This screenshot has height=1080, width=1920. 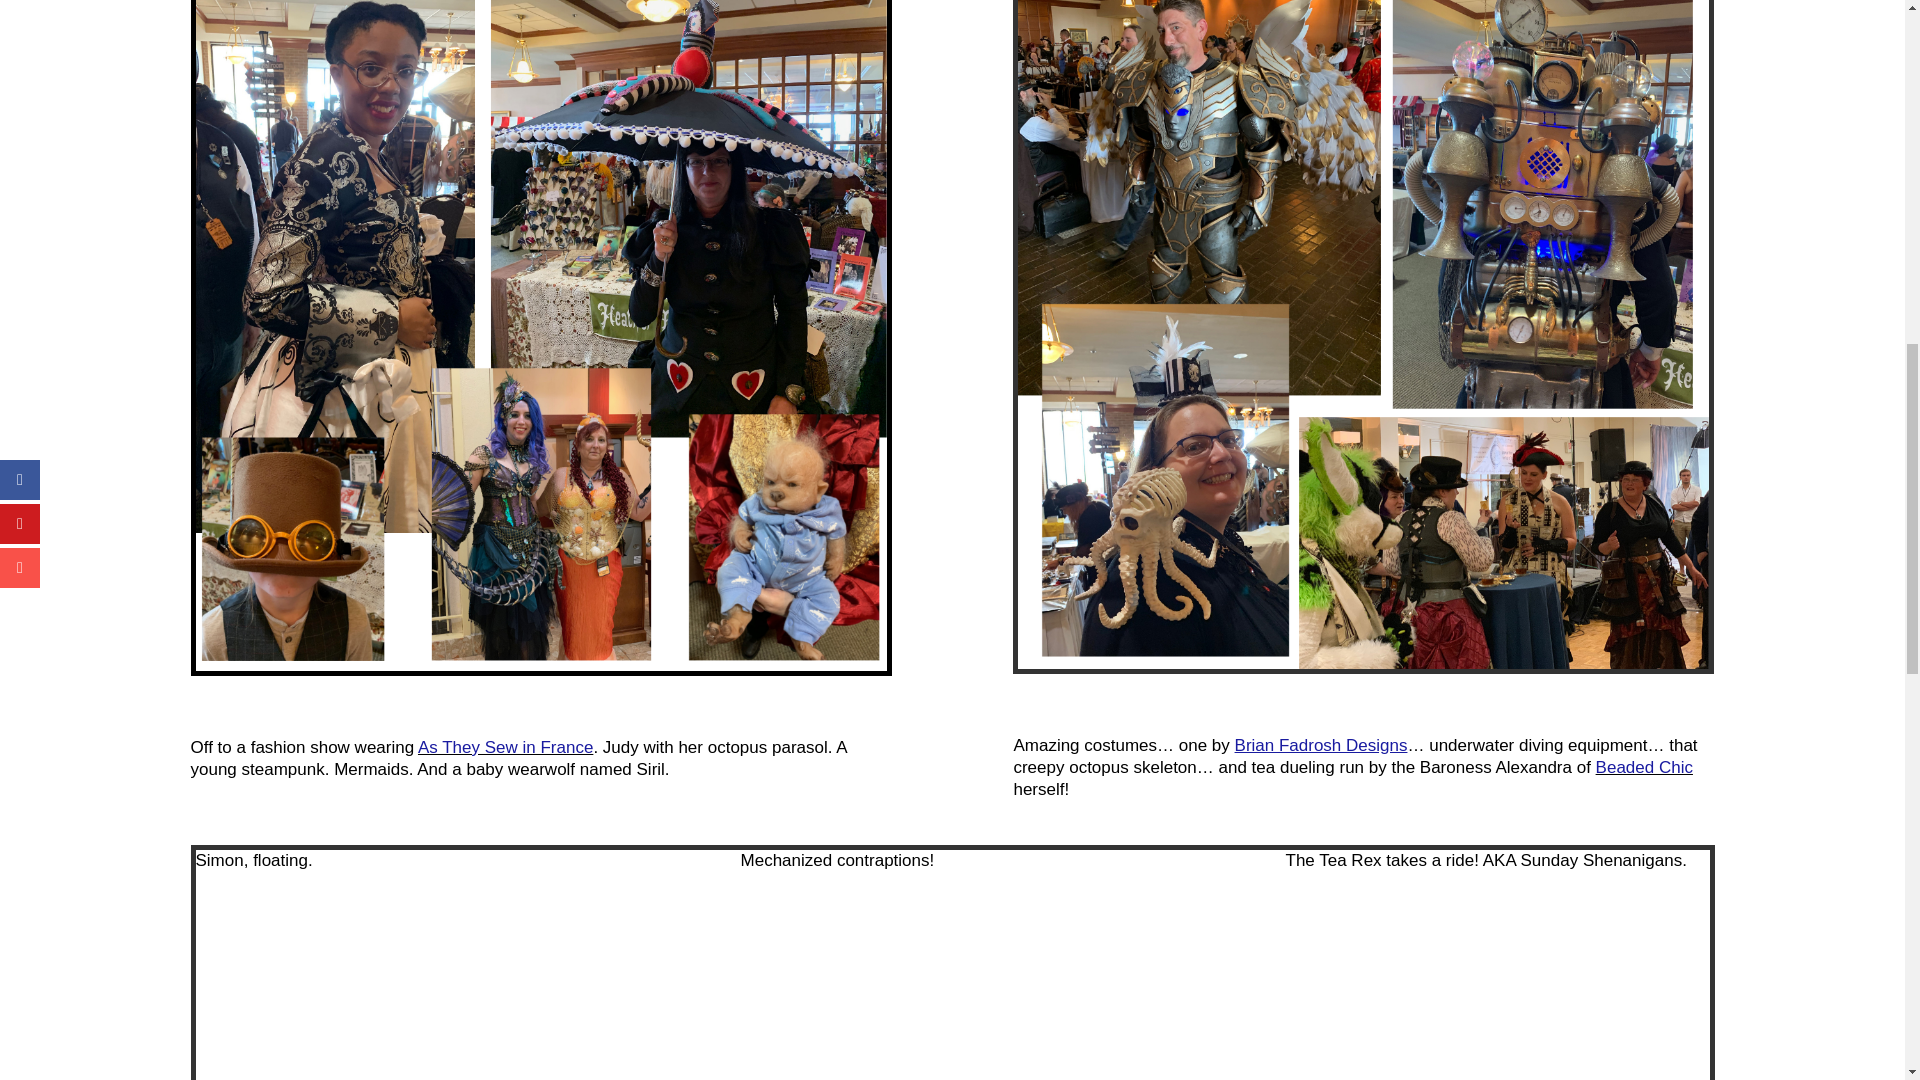 What do you see at coordinates (408, 1006) in the screenshot?
I see `Simon's Adventure` at bounding box center [408, 1006].